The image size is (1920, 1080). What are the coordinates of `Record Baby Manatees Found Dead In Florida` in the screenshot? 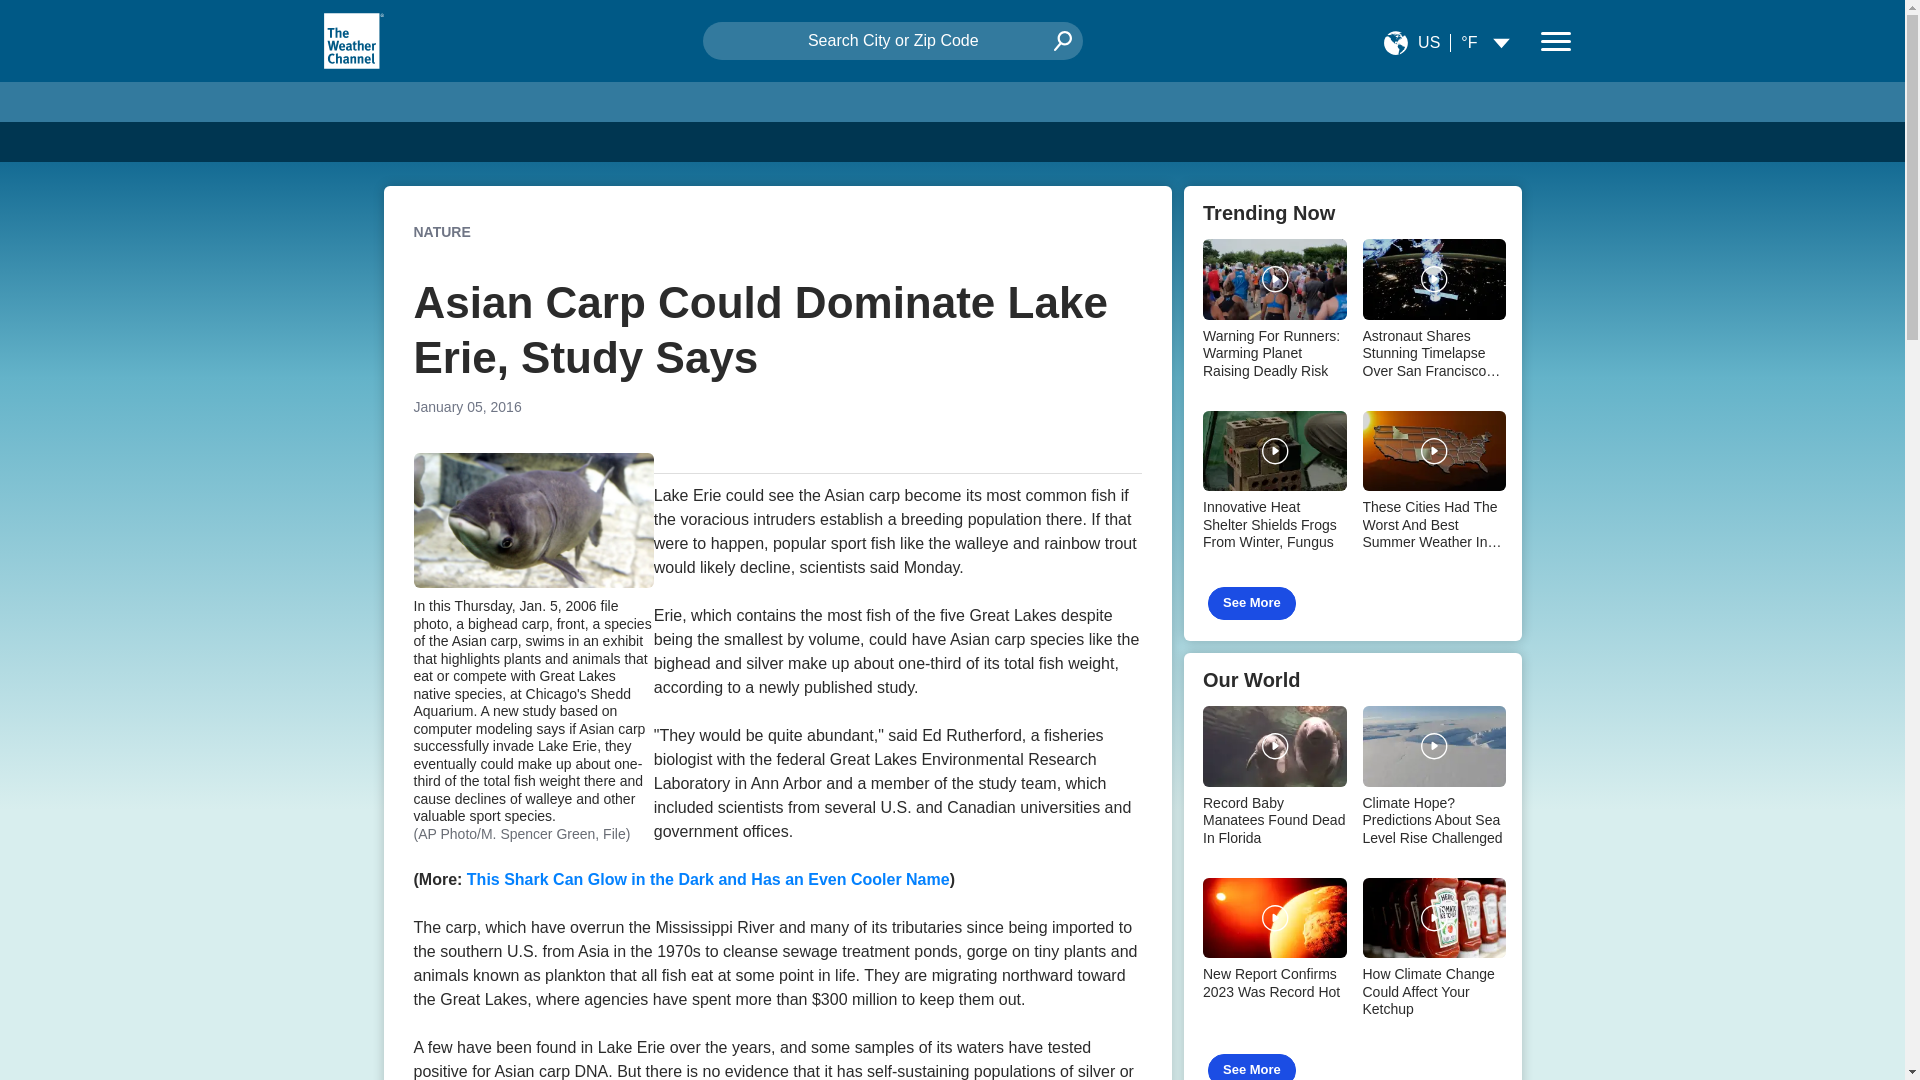 It's located at (1273, 779).